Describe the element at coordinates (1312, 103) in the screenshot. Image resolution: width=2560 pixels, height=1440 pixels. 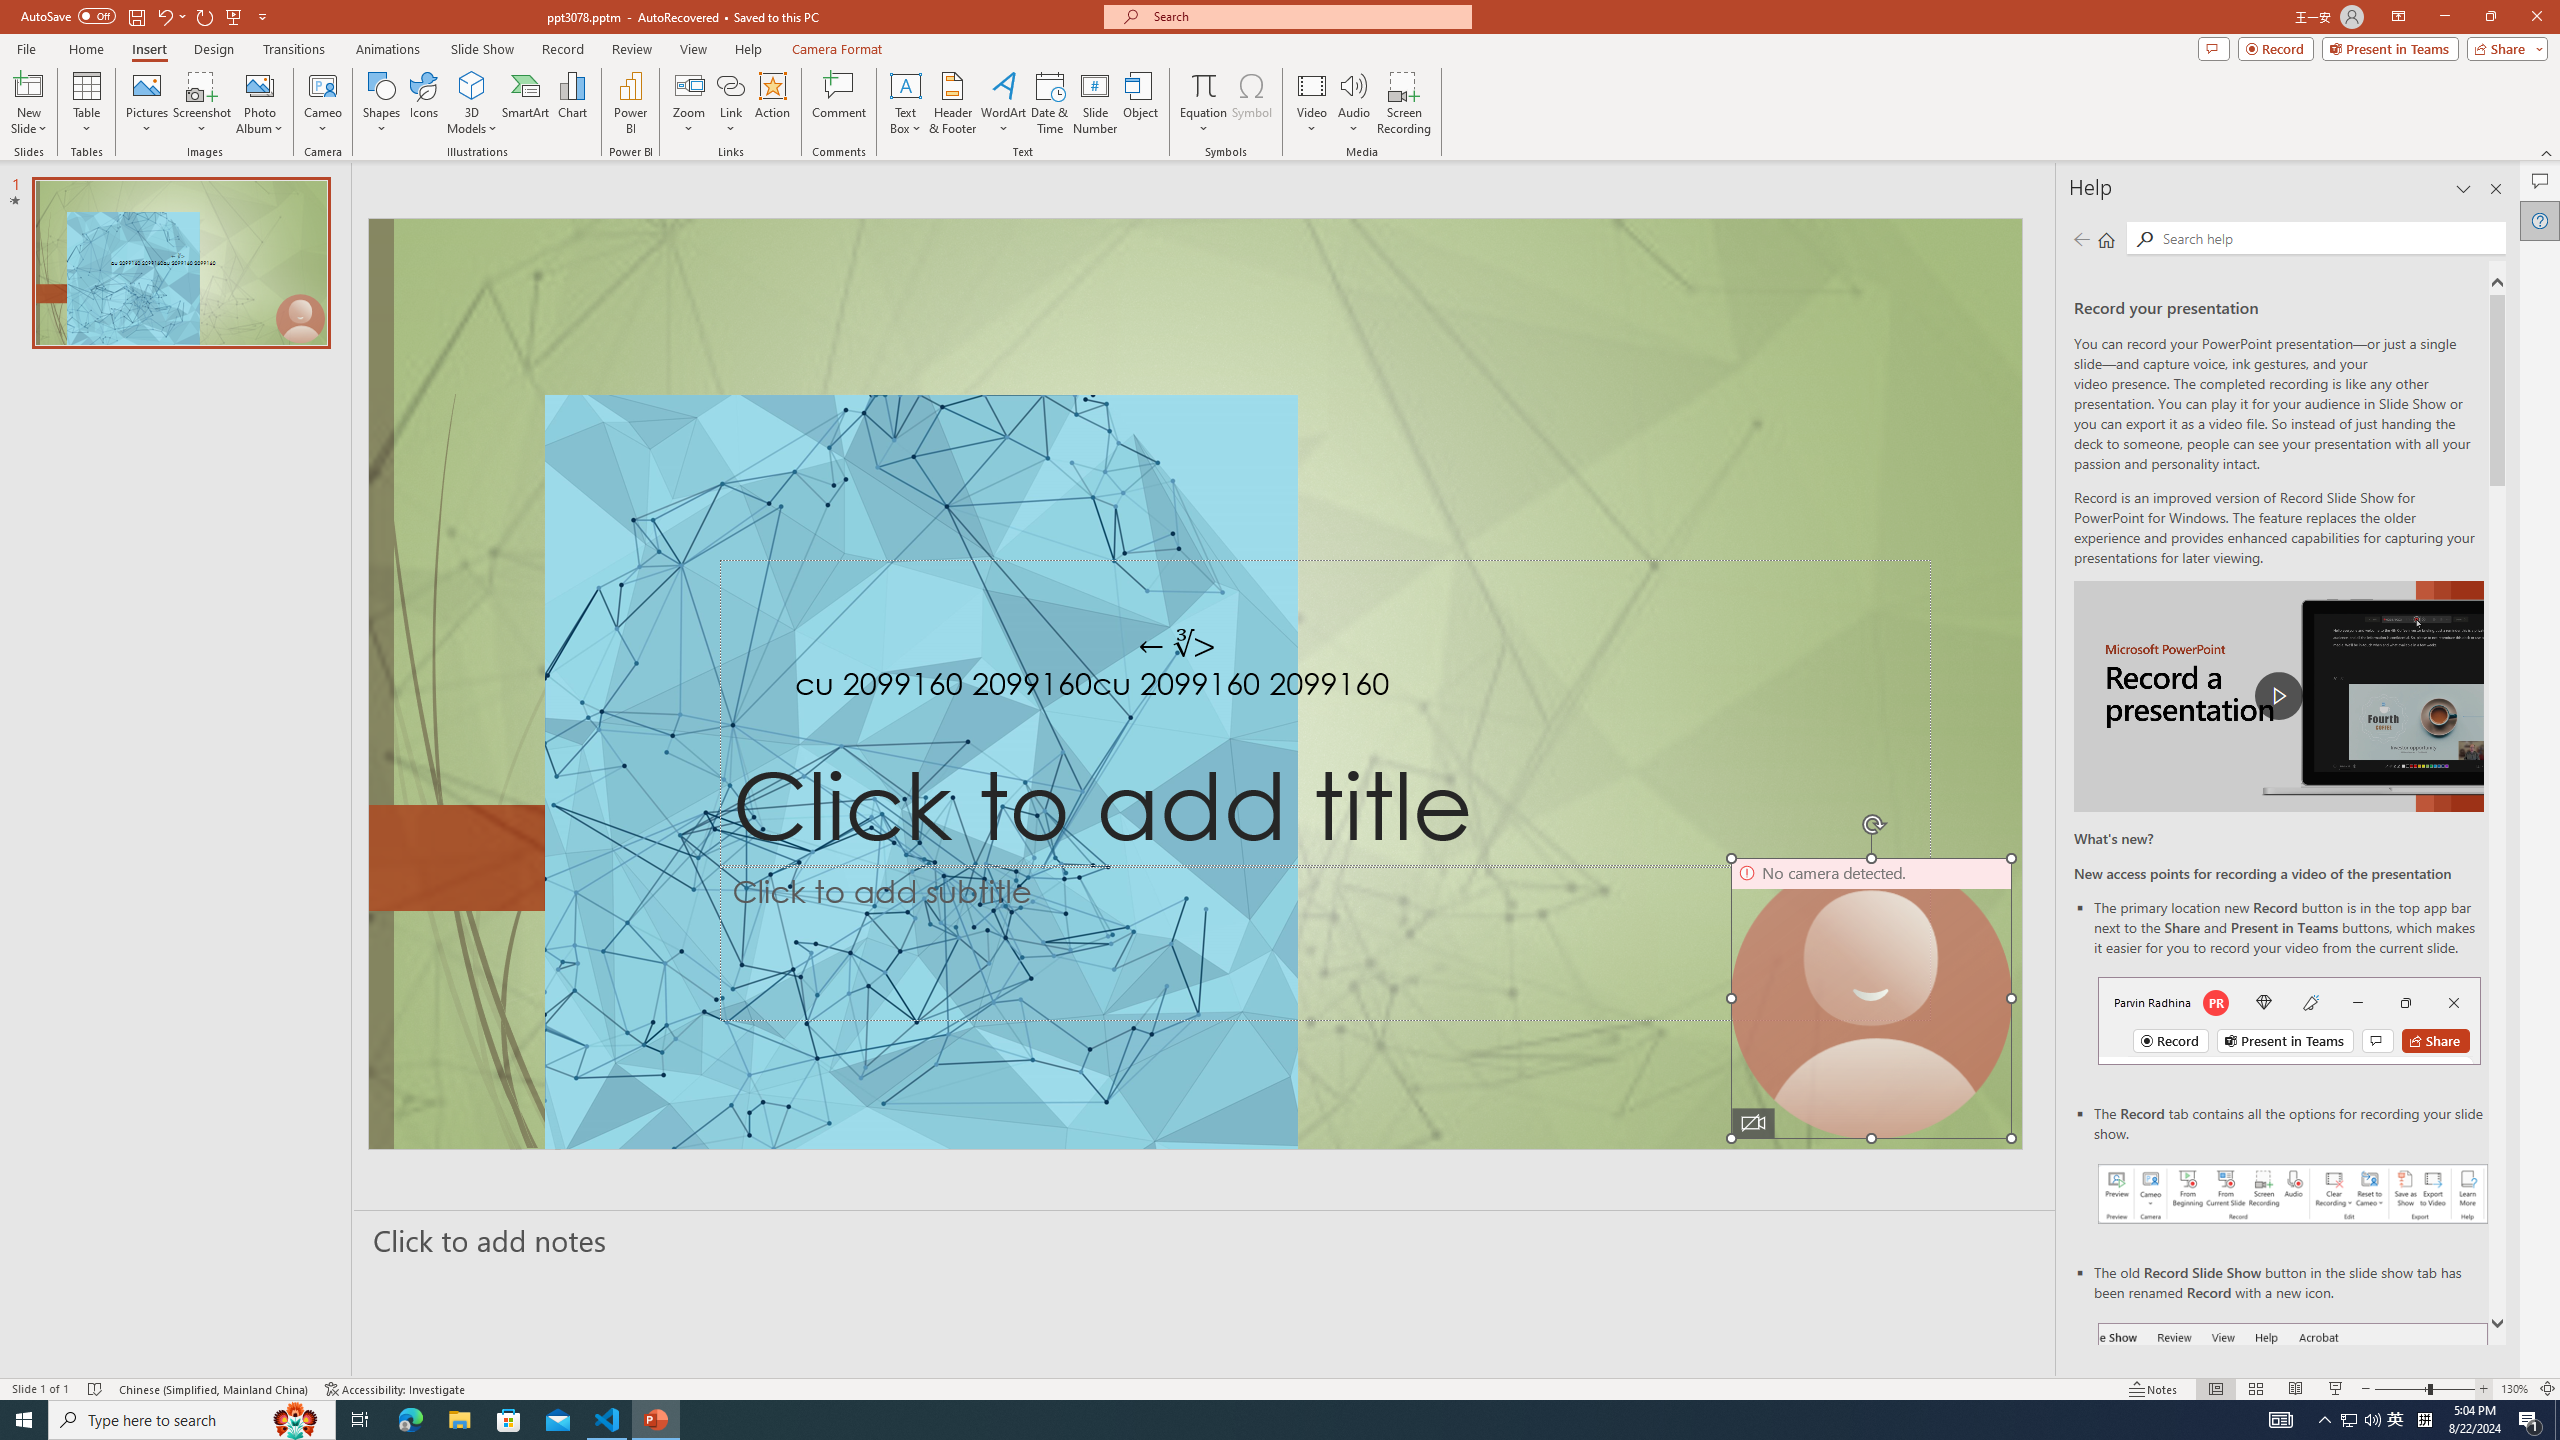
I see `Video` at that location.